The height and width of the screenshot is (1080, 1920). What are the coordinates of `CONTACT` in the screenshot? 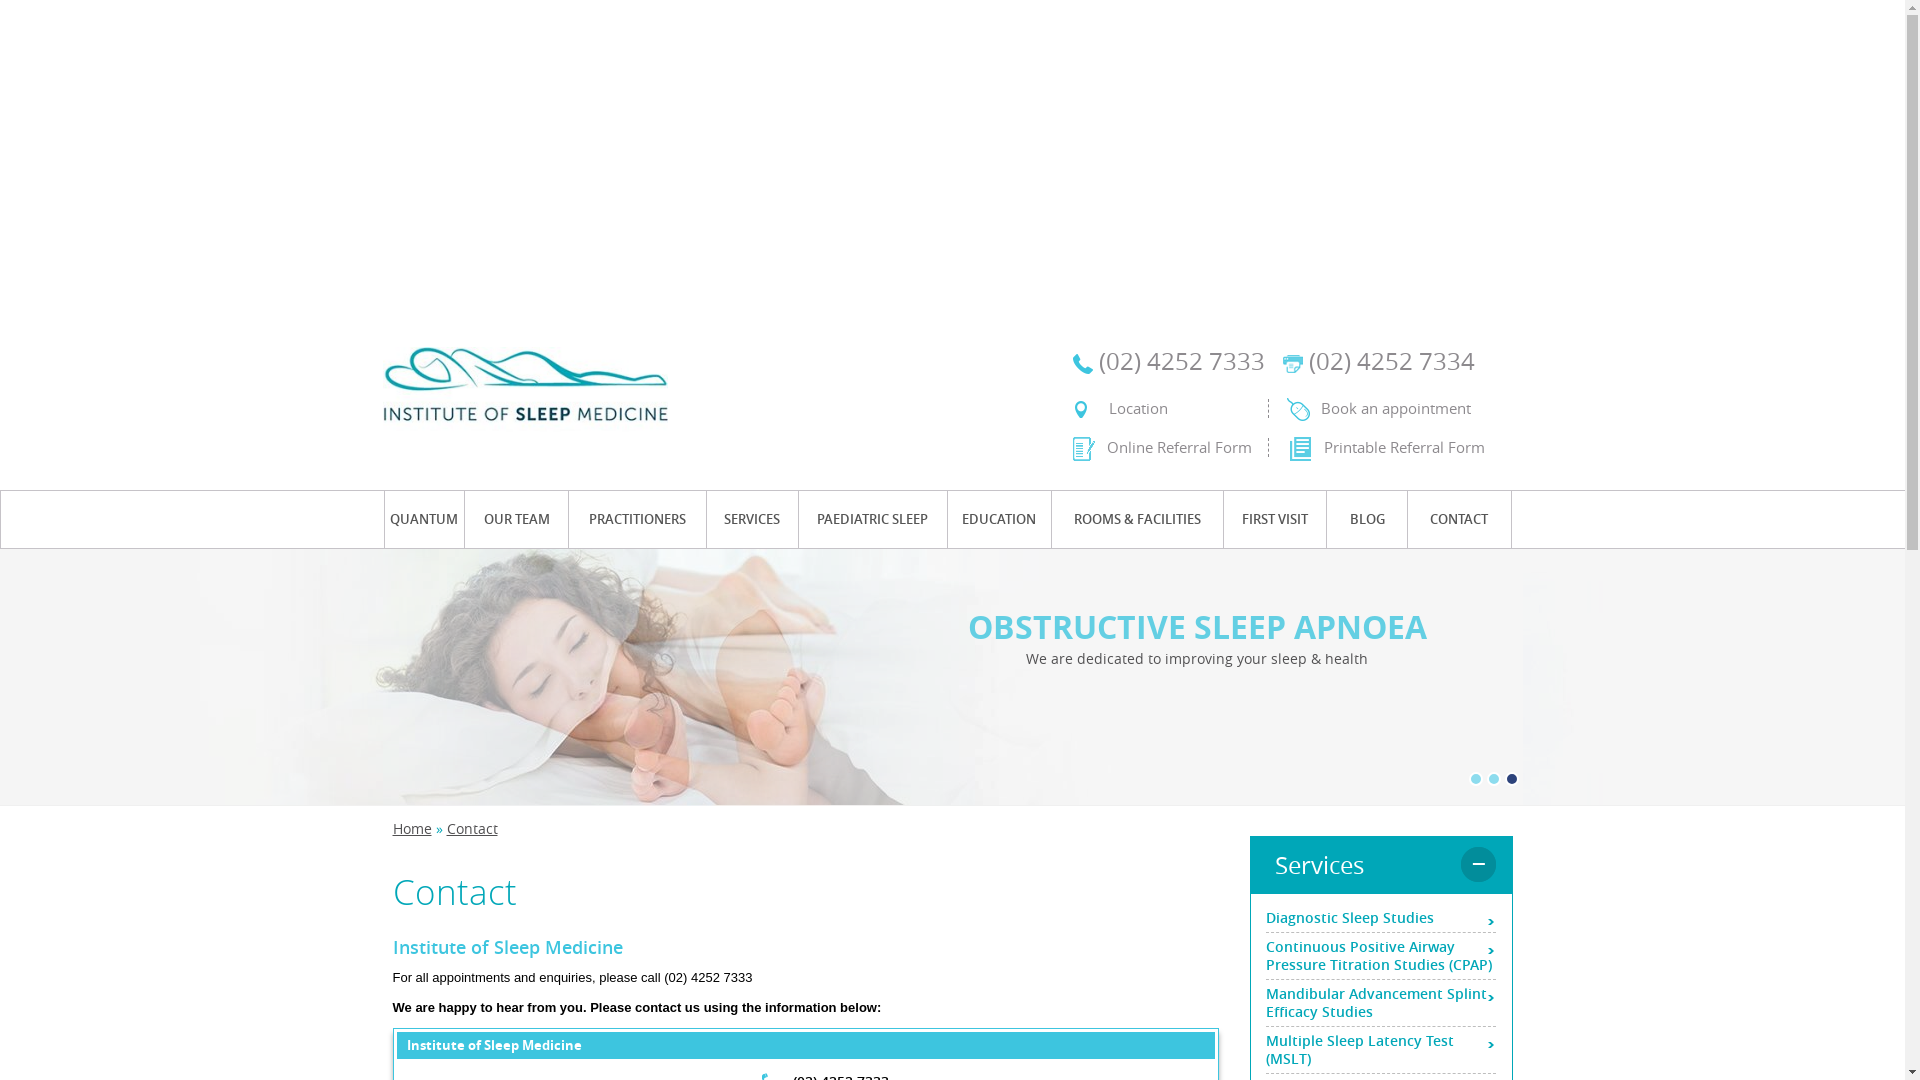 It's located at (1460, 520).